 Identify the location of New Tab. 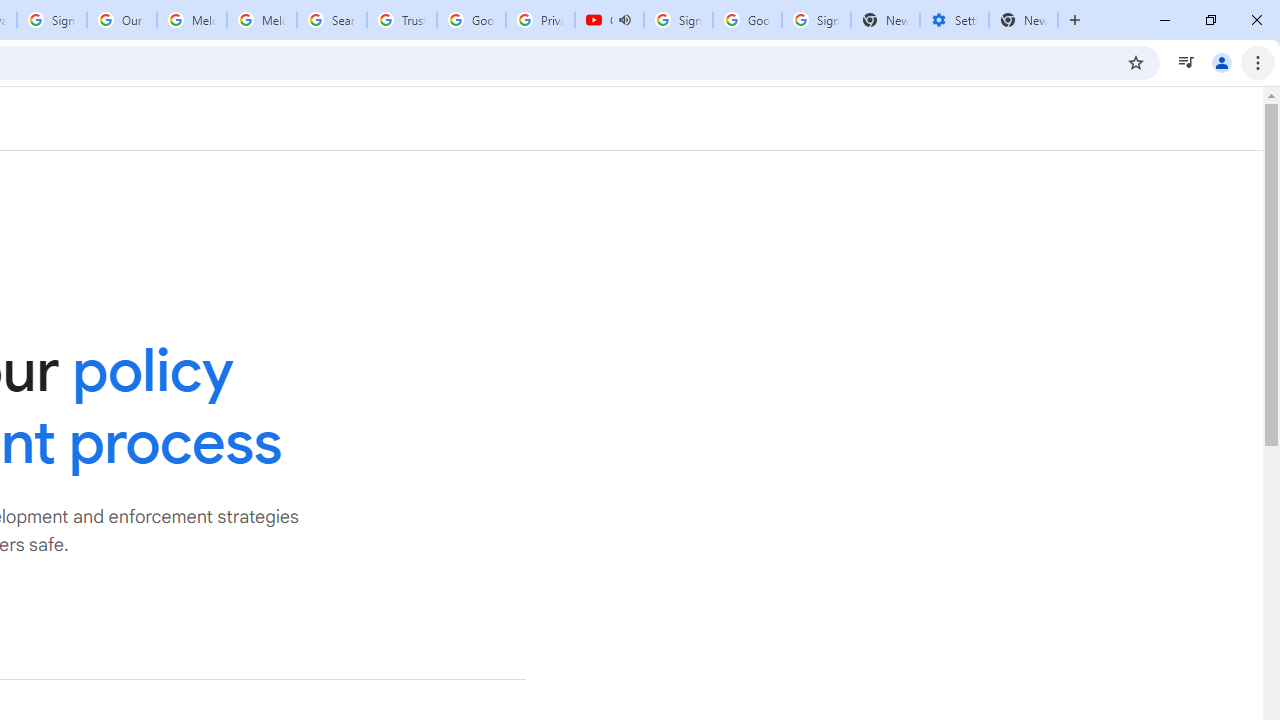
(1024, 20).